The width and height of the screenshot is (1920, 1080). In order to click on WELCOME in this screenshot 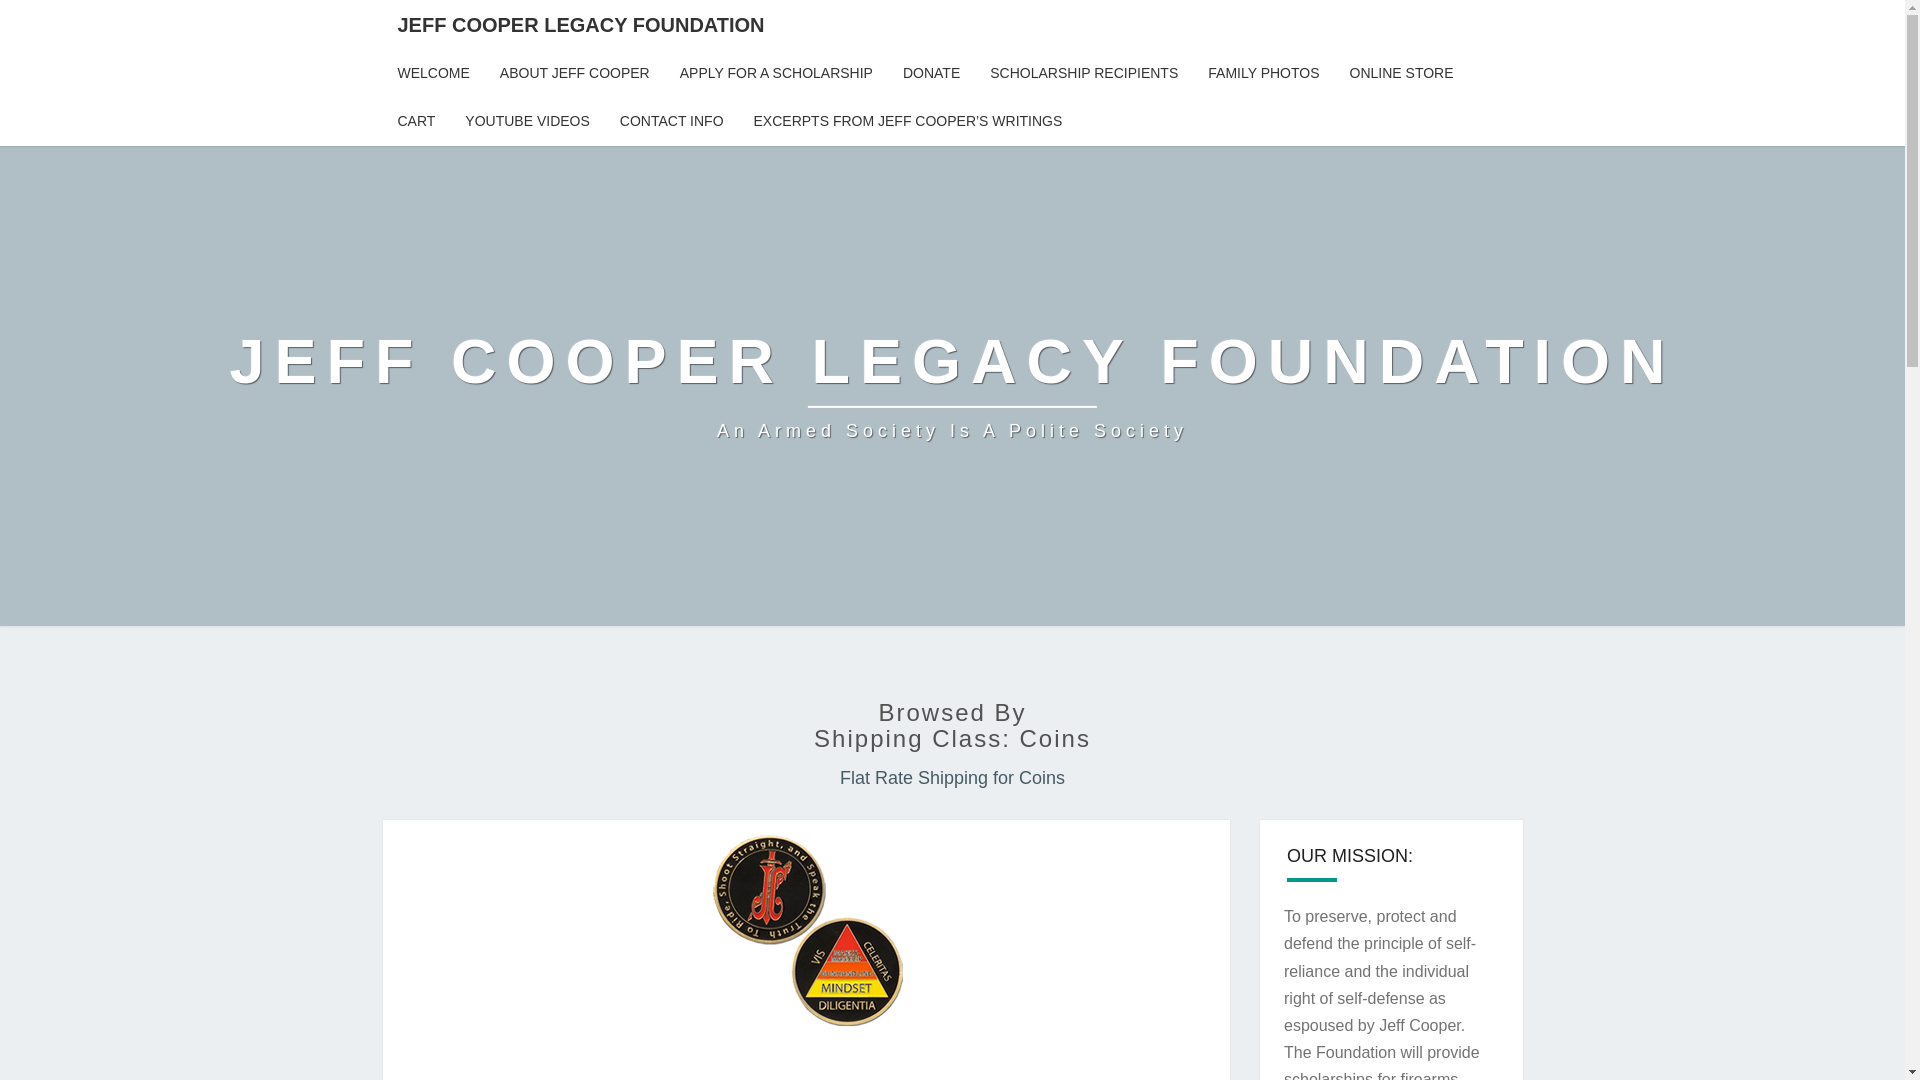, I will do `click(432, 74)`.